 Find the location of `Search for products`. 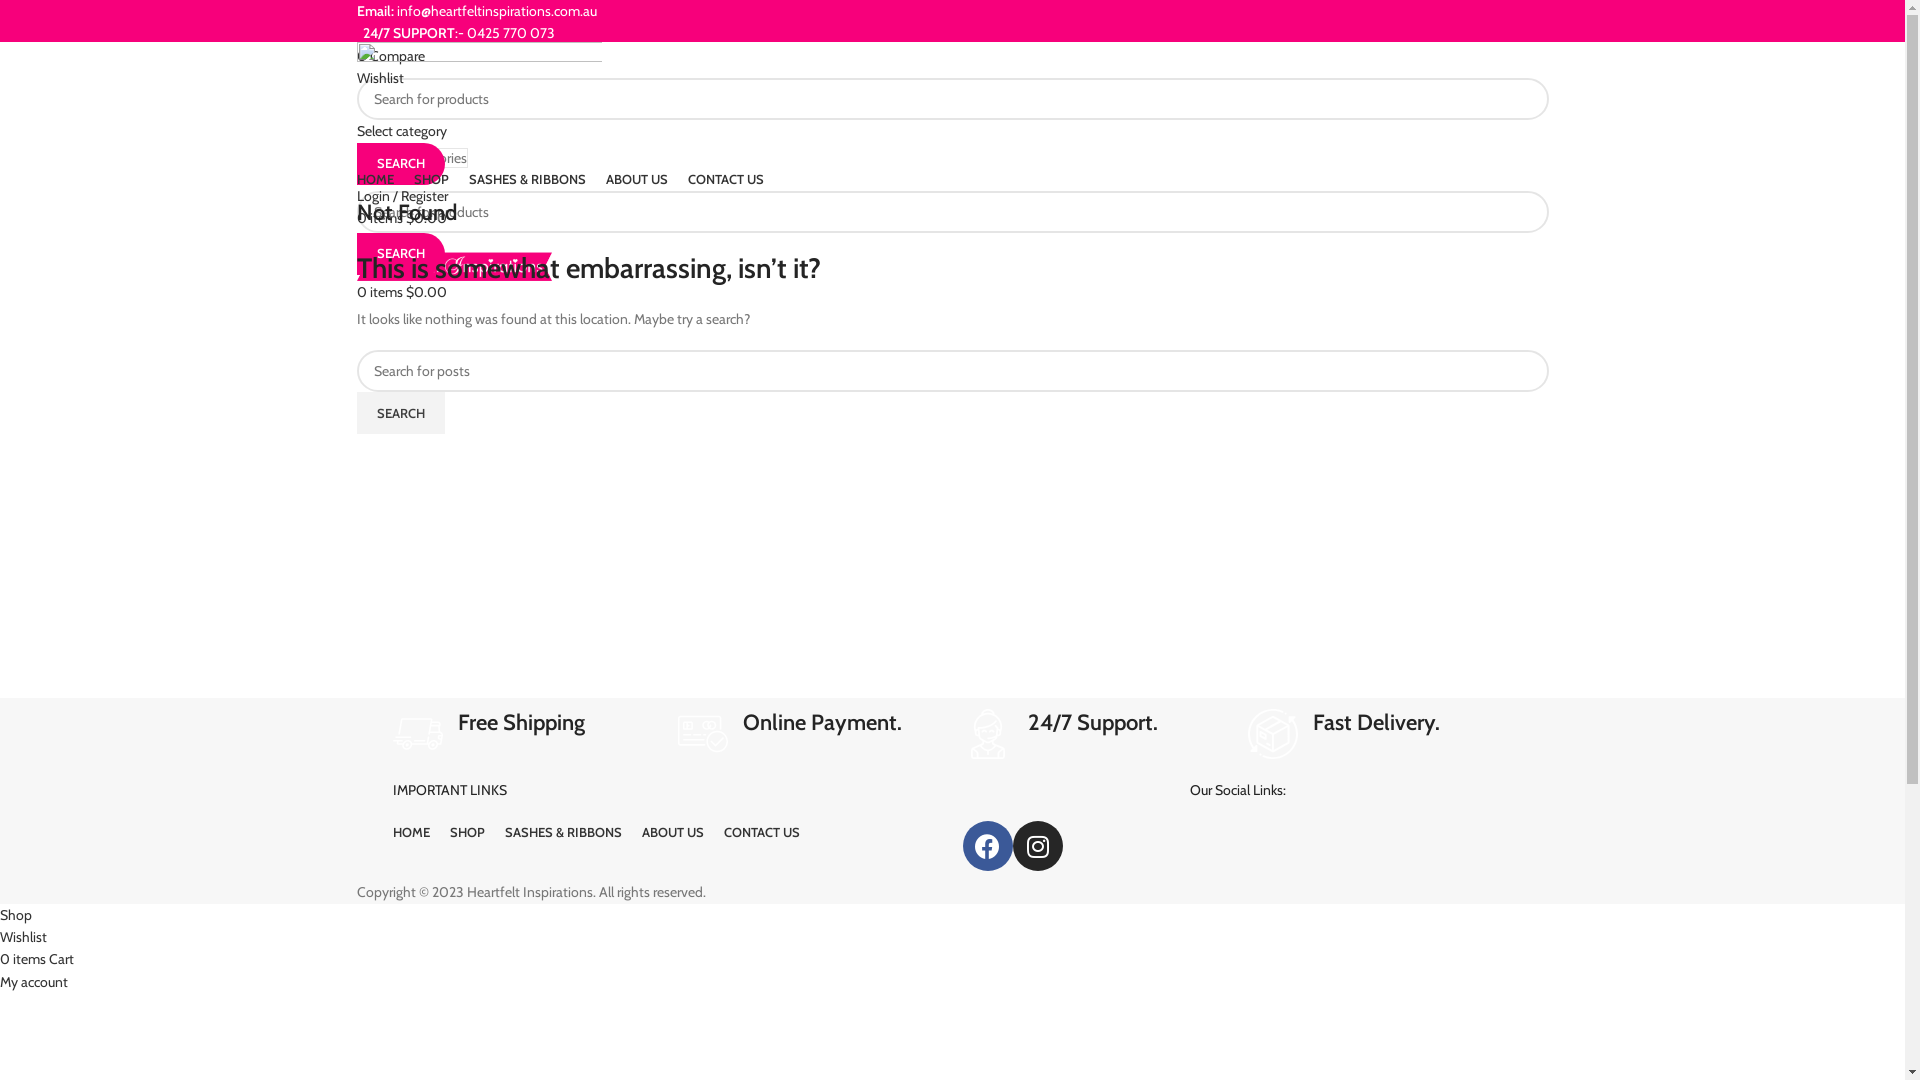

Search for products is located at coordinates (952, 98).